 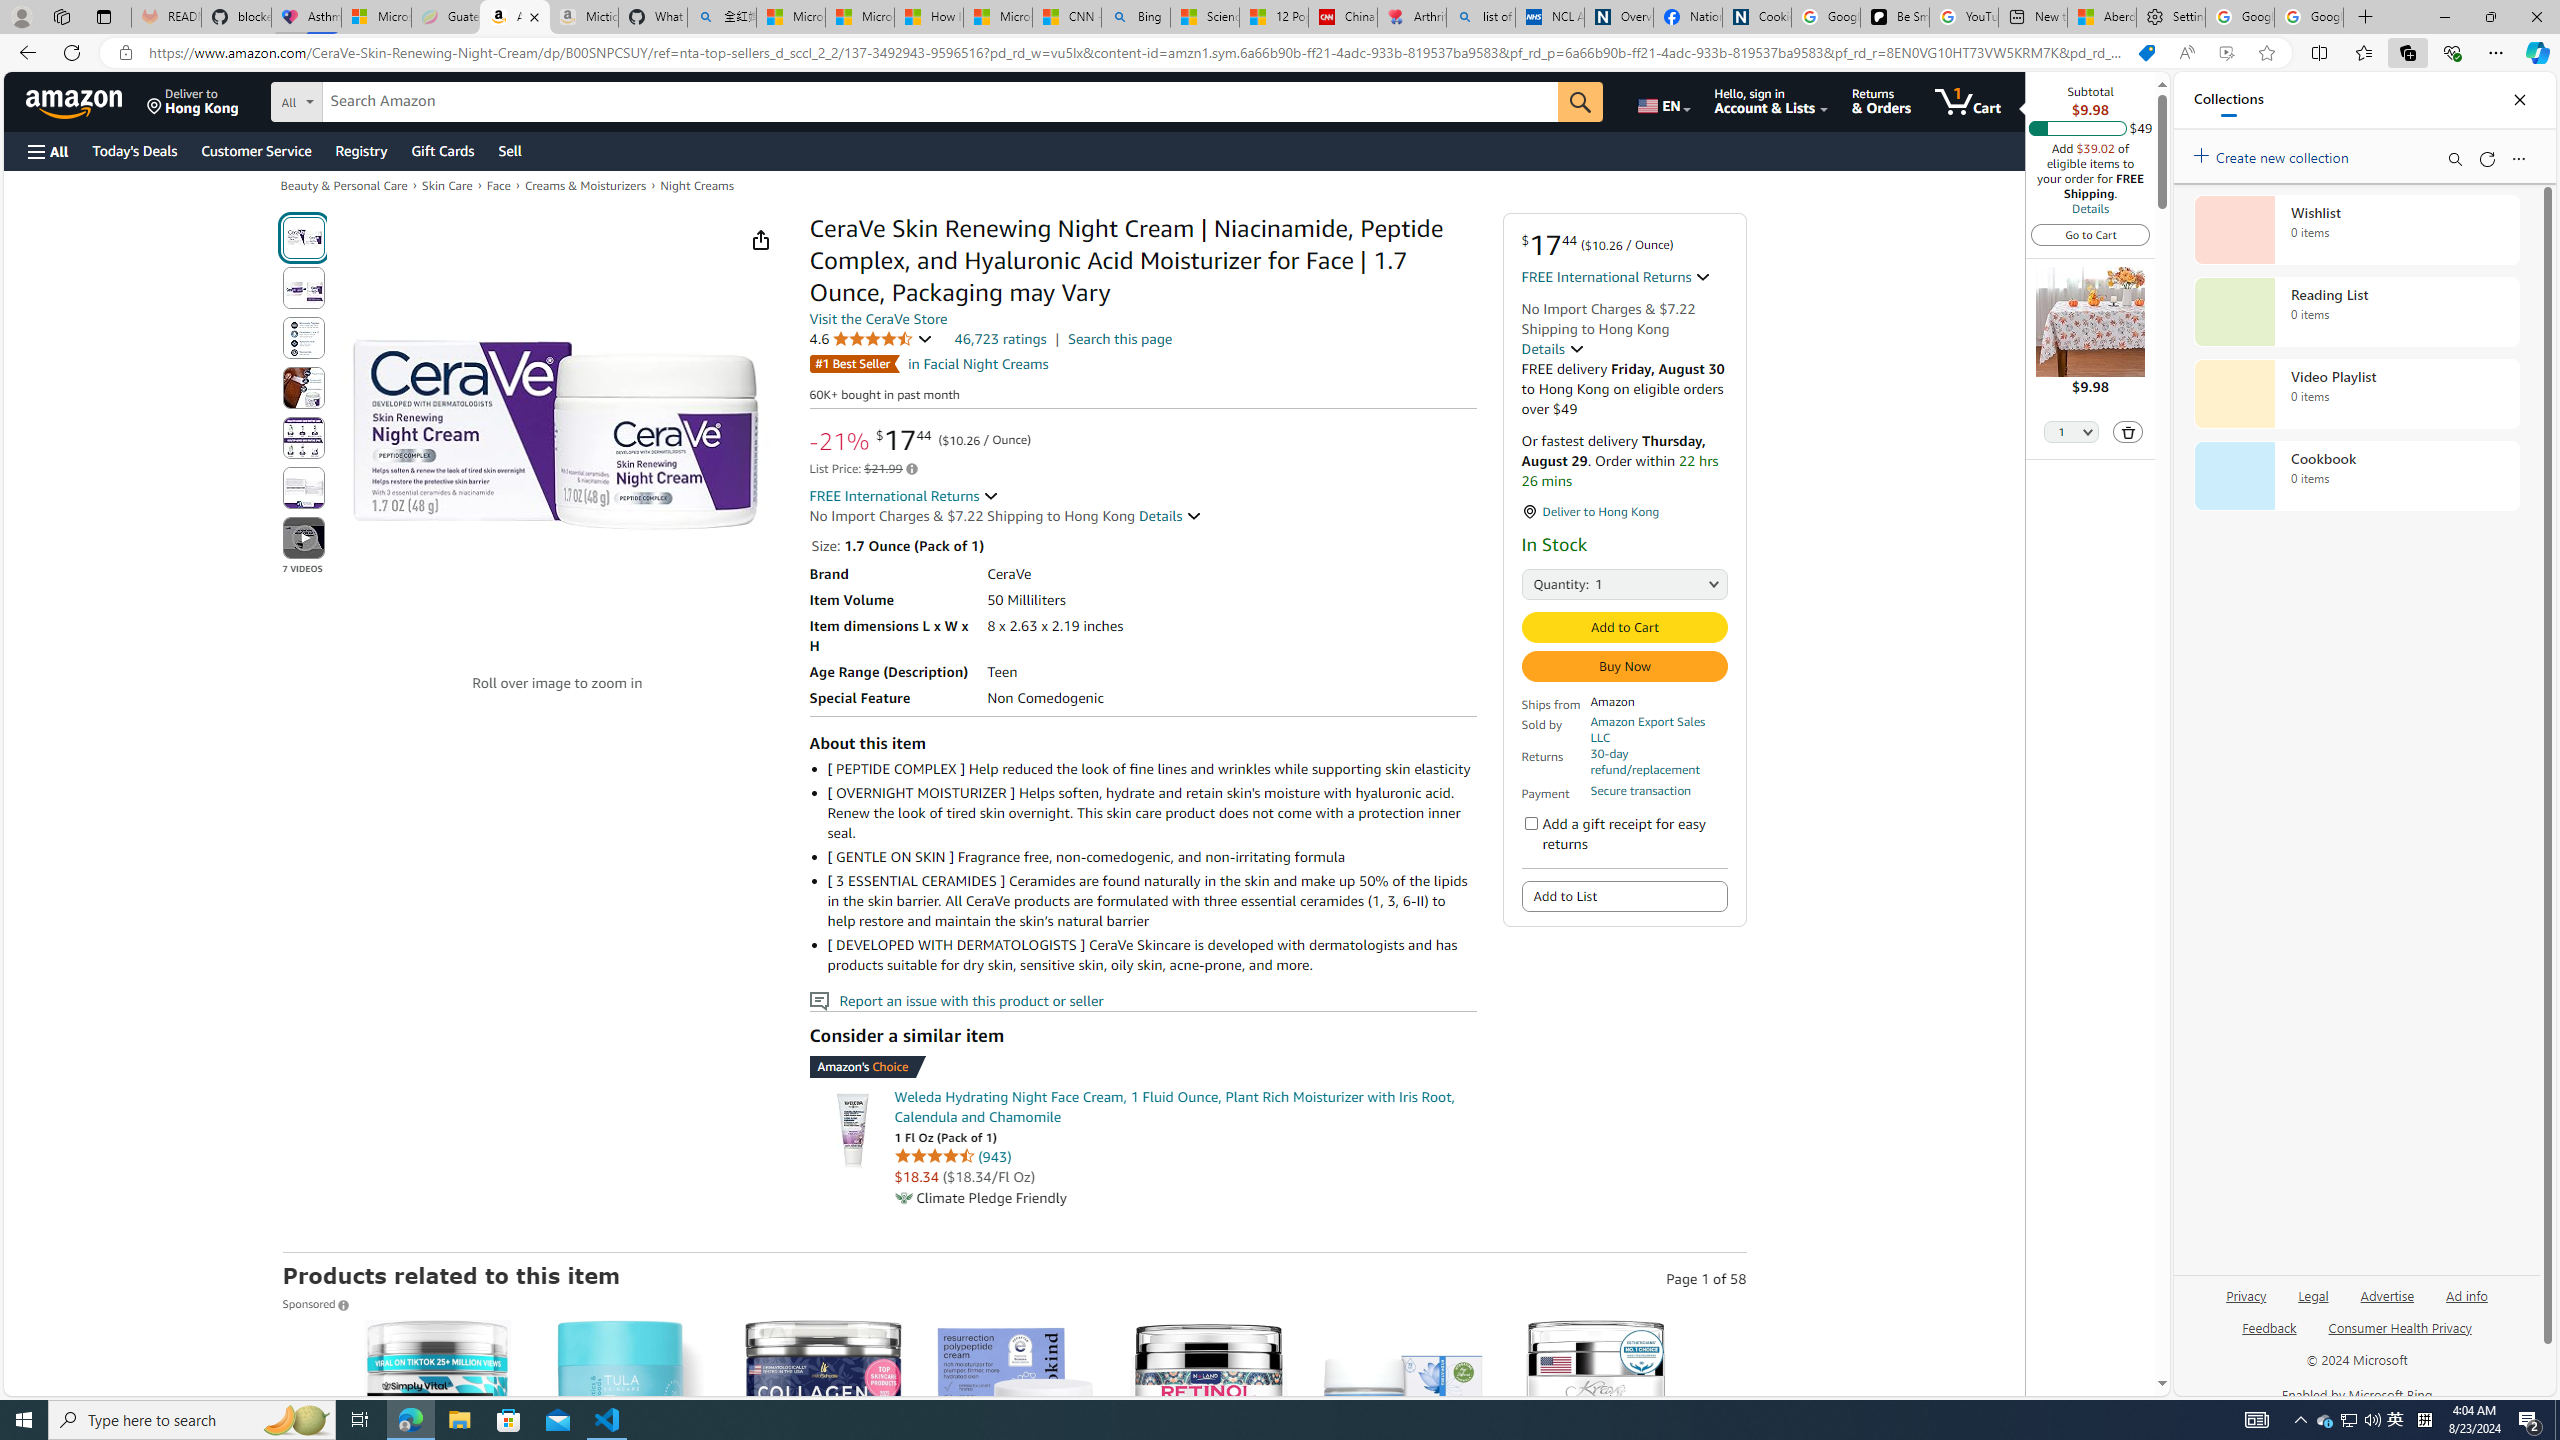 I want to click on Feedback, so click(x=2270, y=1336).